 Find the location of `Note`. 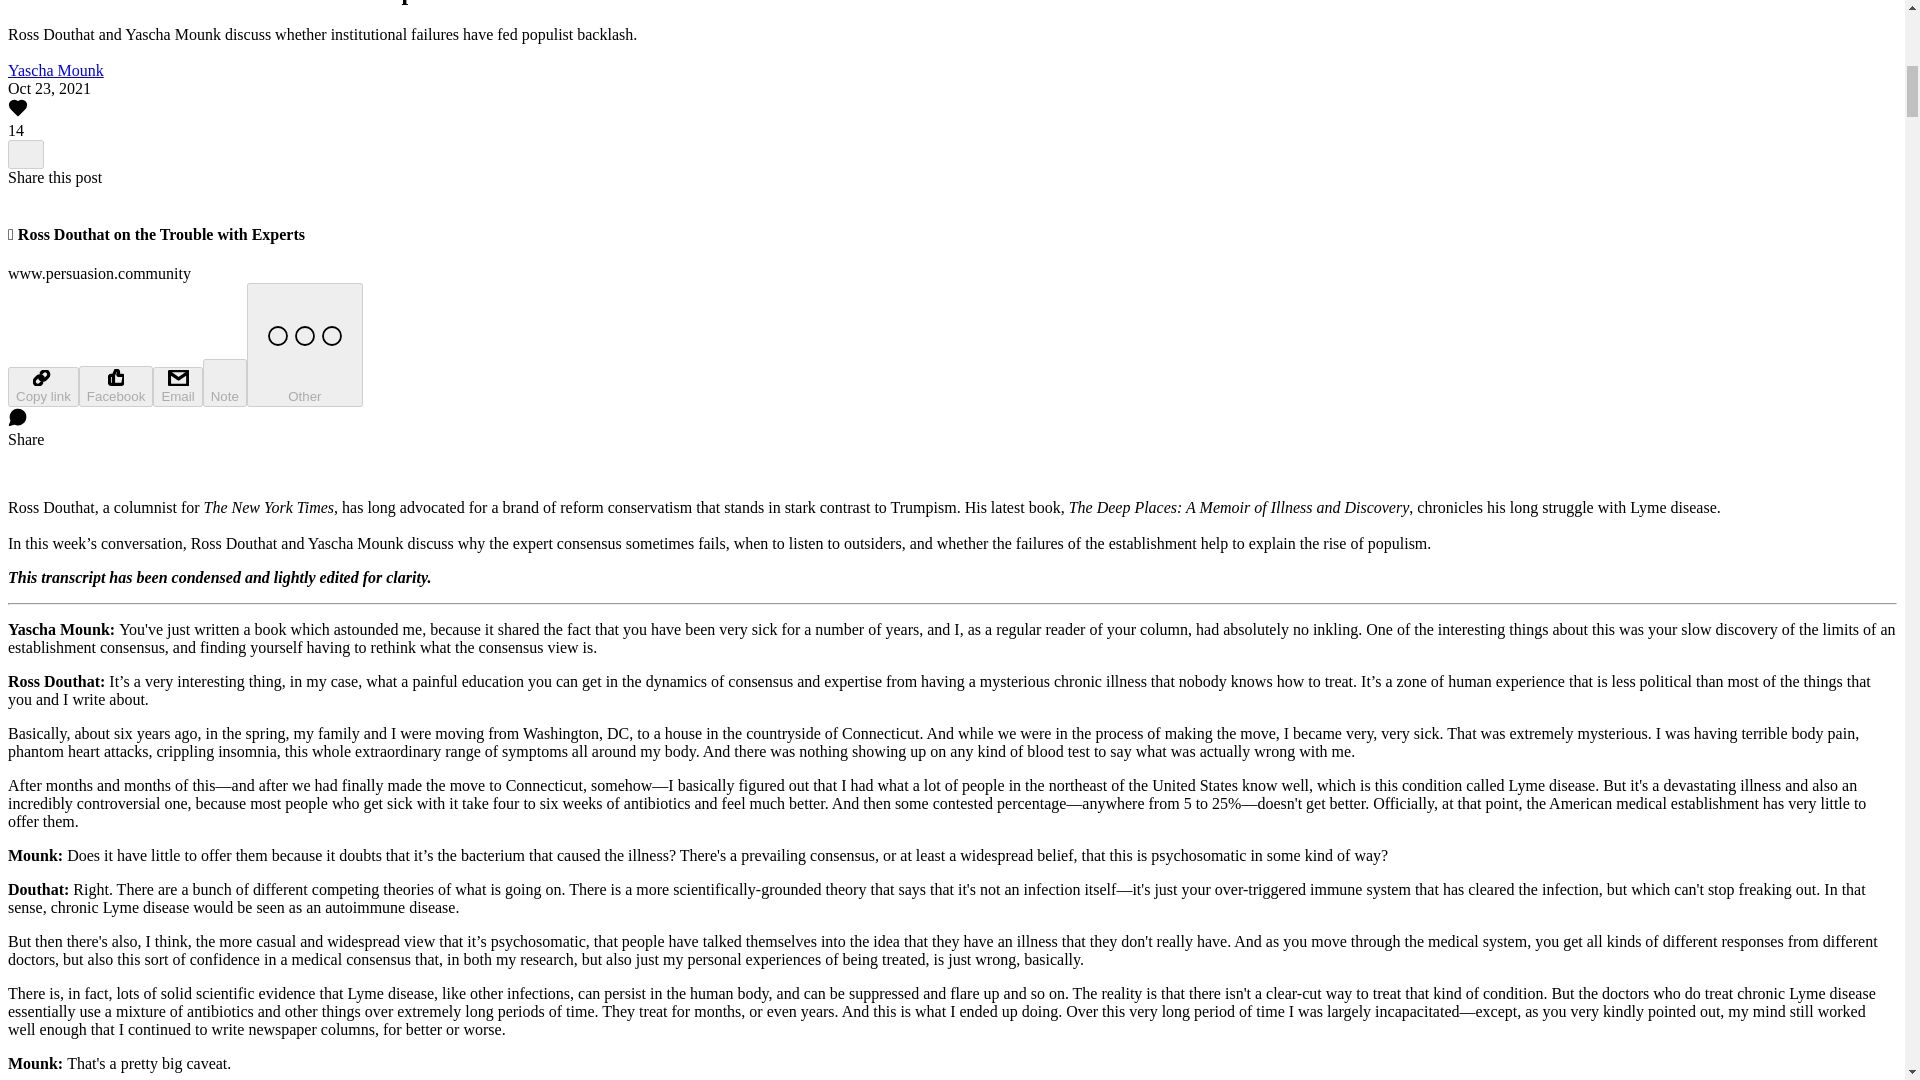

Note is located at coordinates (225, 382).